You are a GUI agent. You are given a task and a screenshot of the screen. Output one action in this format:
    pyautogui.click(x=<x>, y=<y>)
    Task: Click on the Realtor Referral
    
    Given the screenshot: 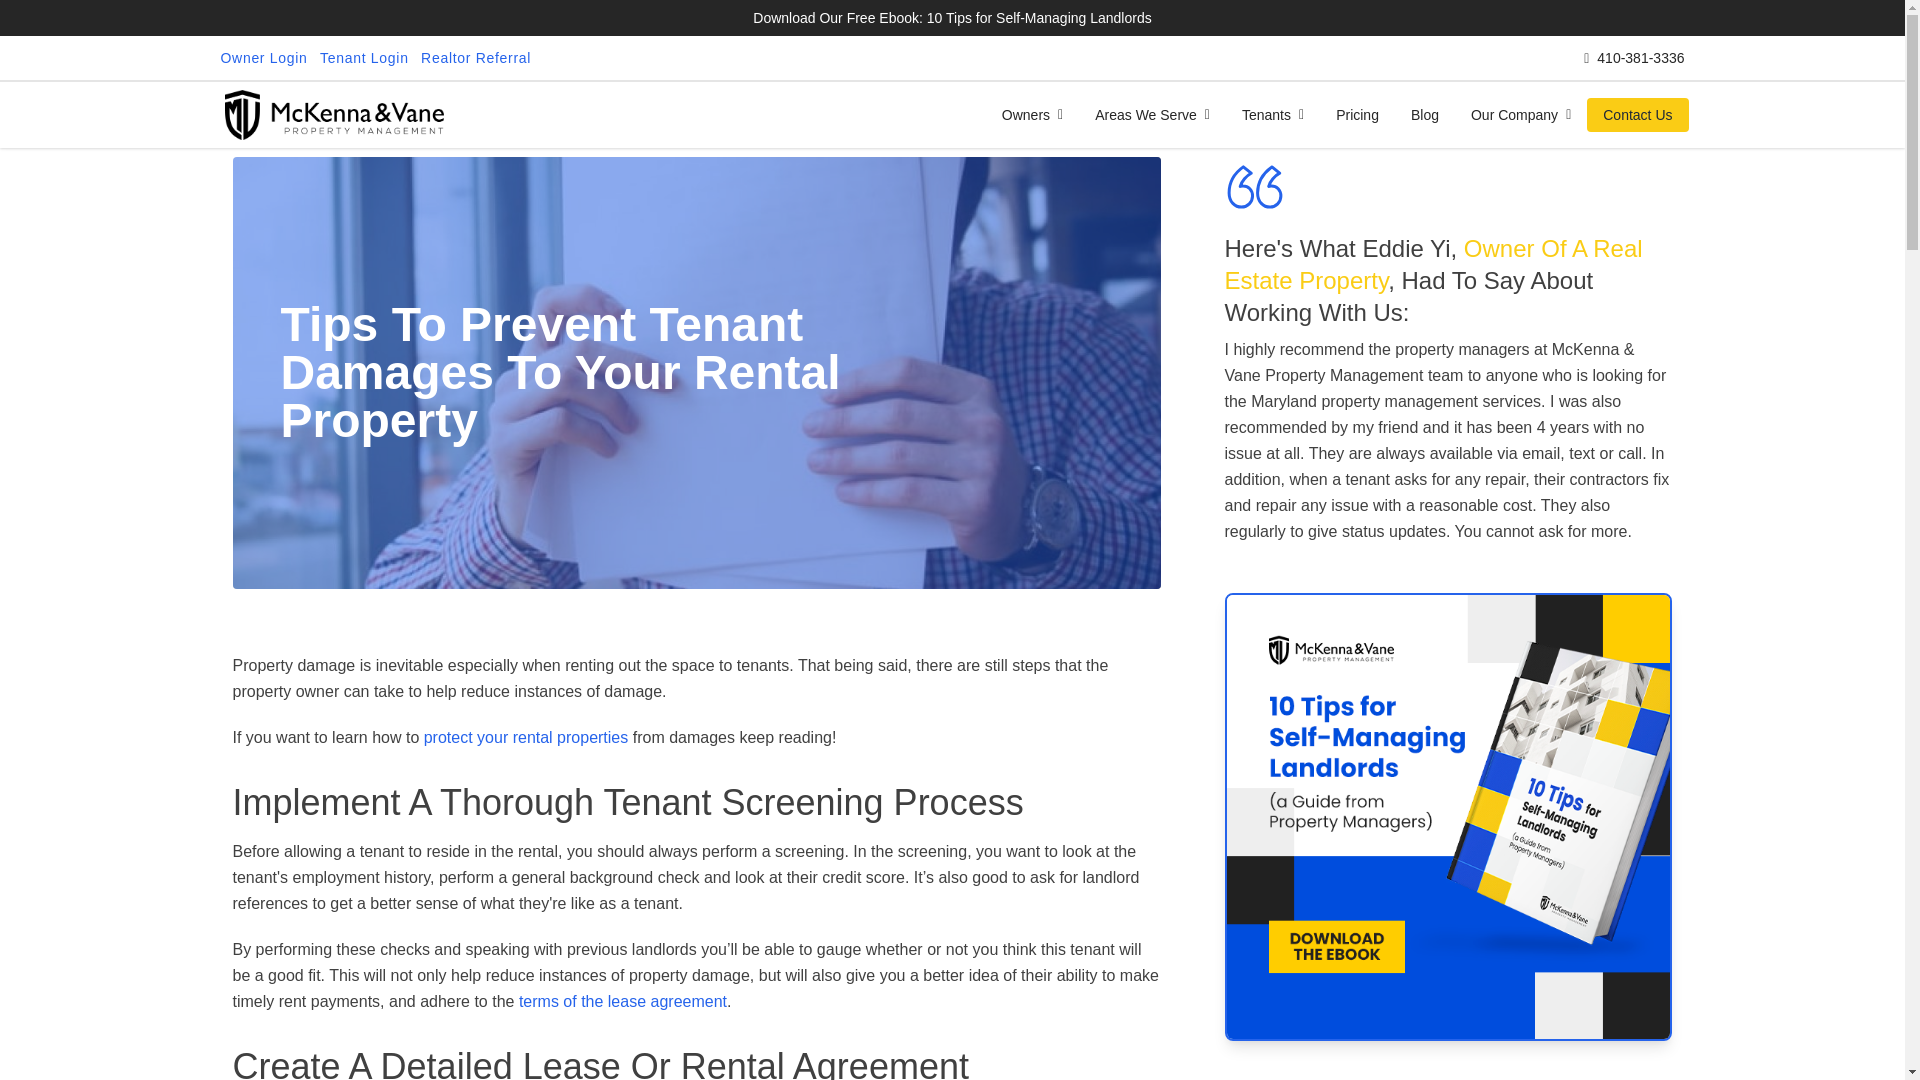 What is the action you would take?
    pyautogui.click(x=476, y=58)
    